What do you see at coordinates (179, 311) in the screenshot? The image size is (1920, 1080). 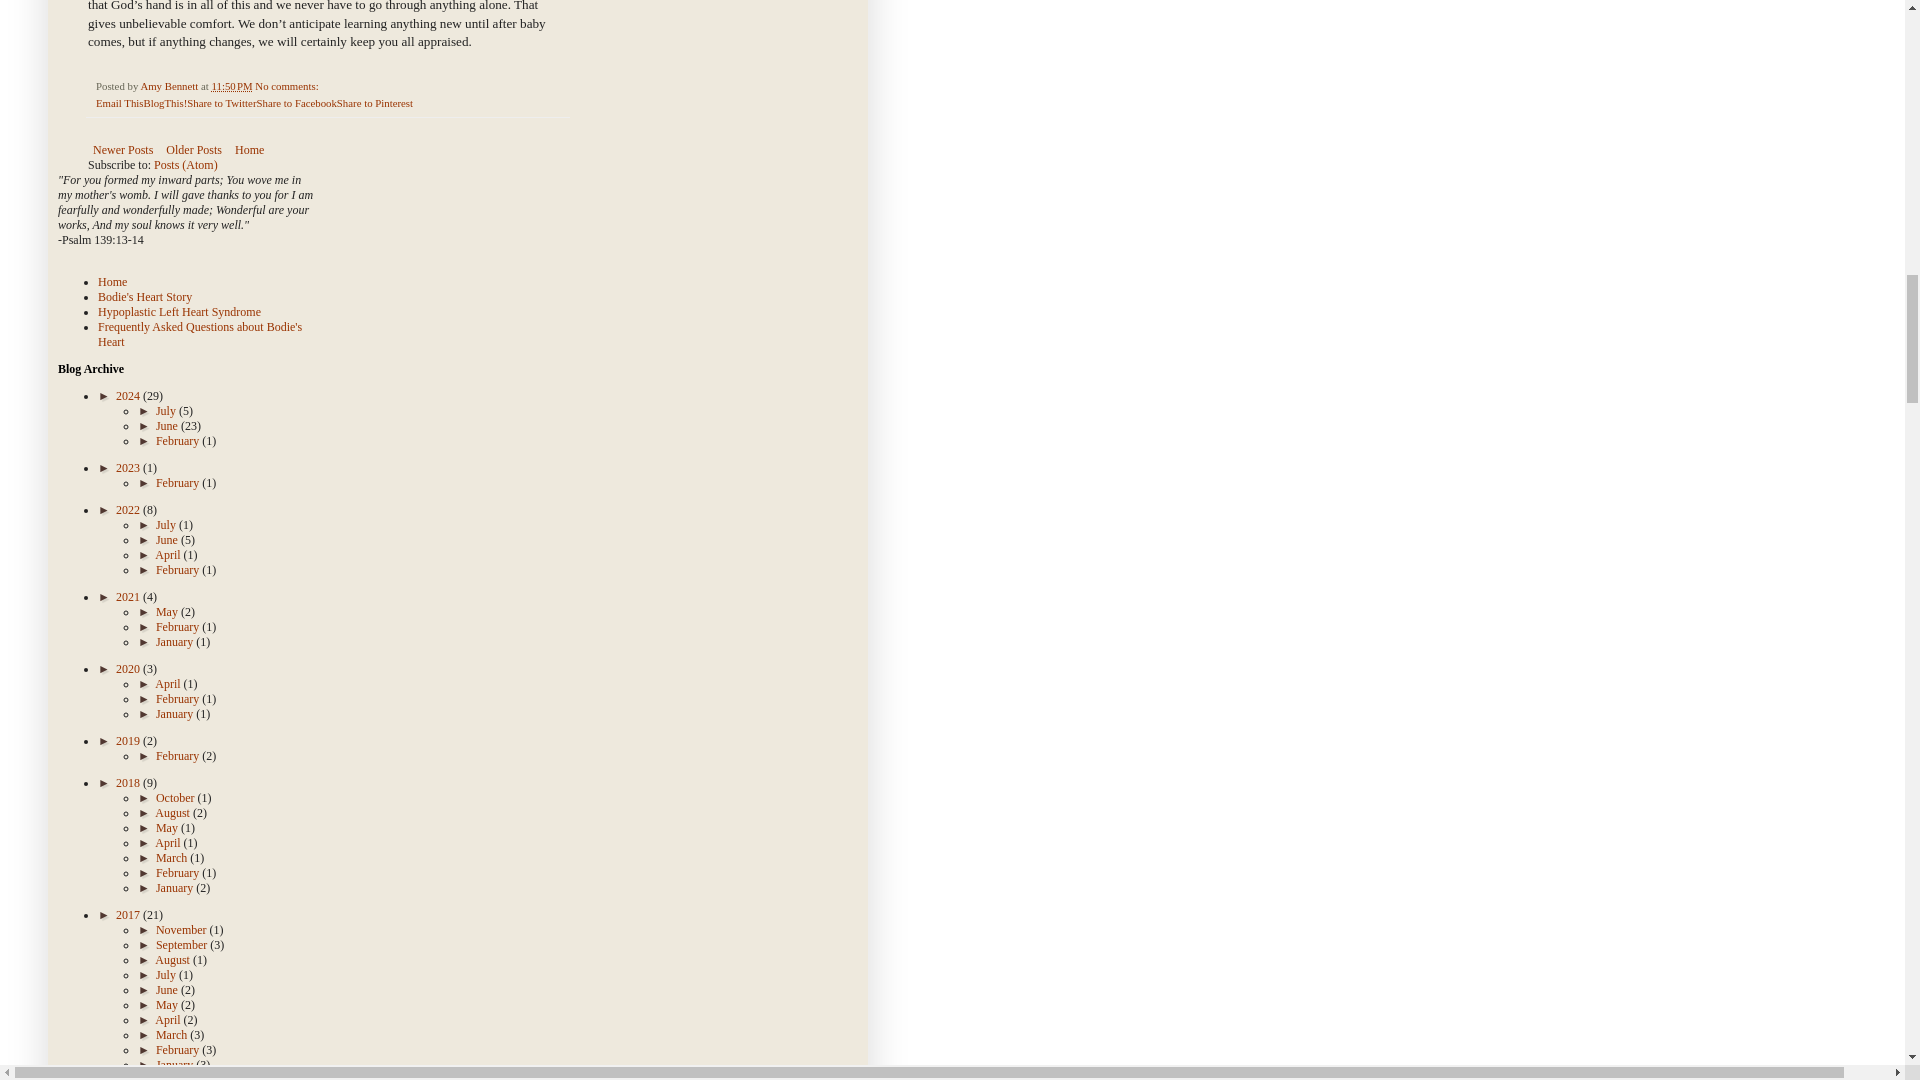 I see `Hypoplastic Left Heart Syndrome` at bounding box center [179, 311].